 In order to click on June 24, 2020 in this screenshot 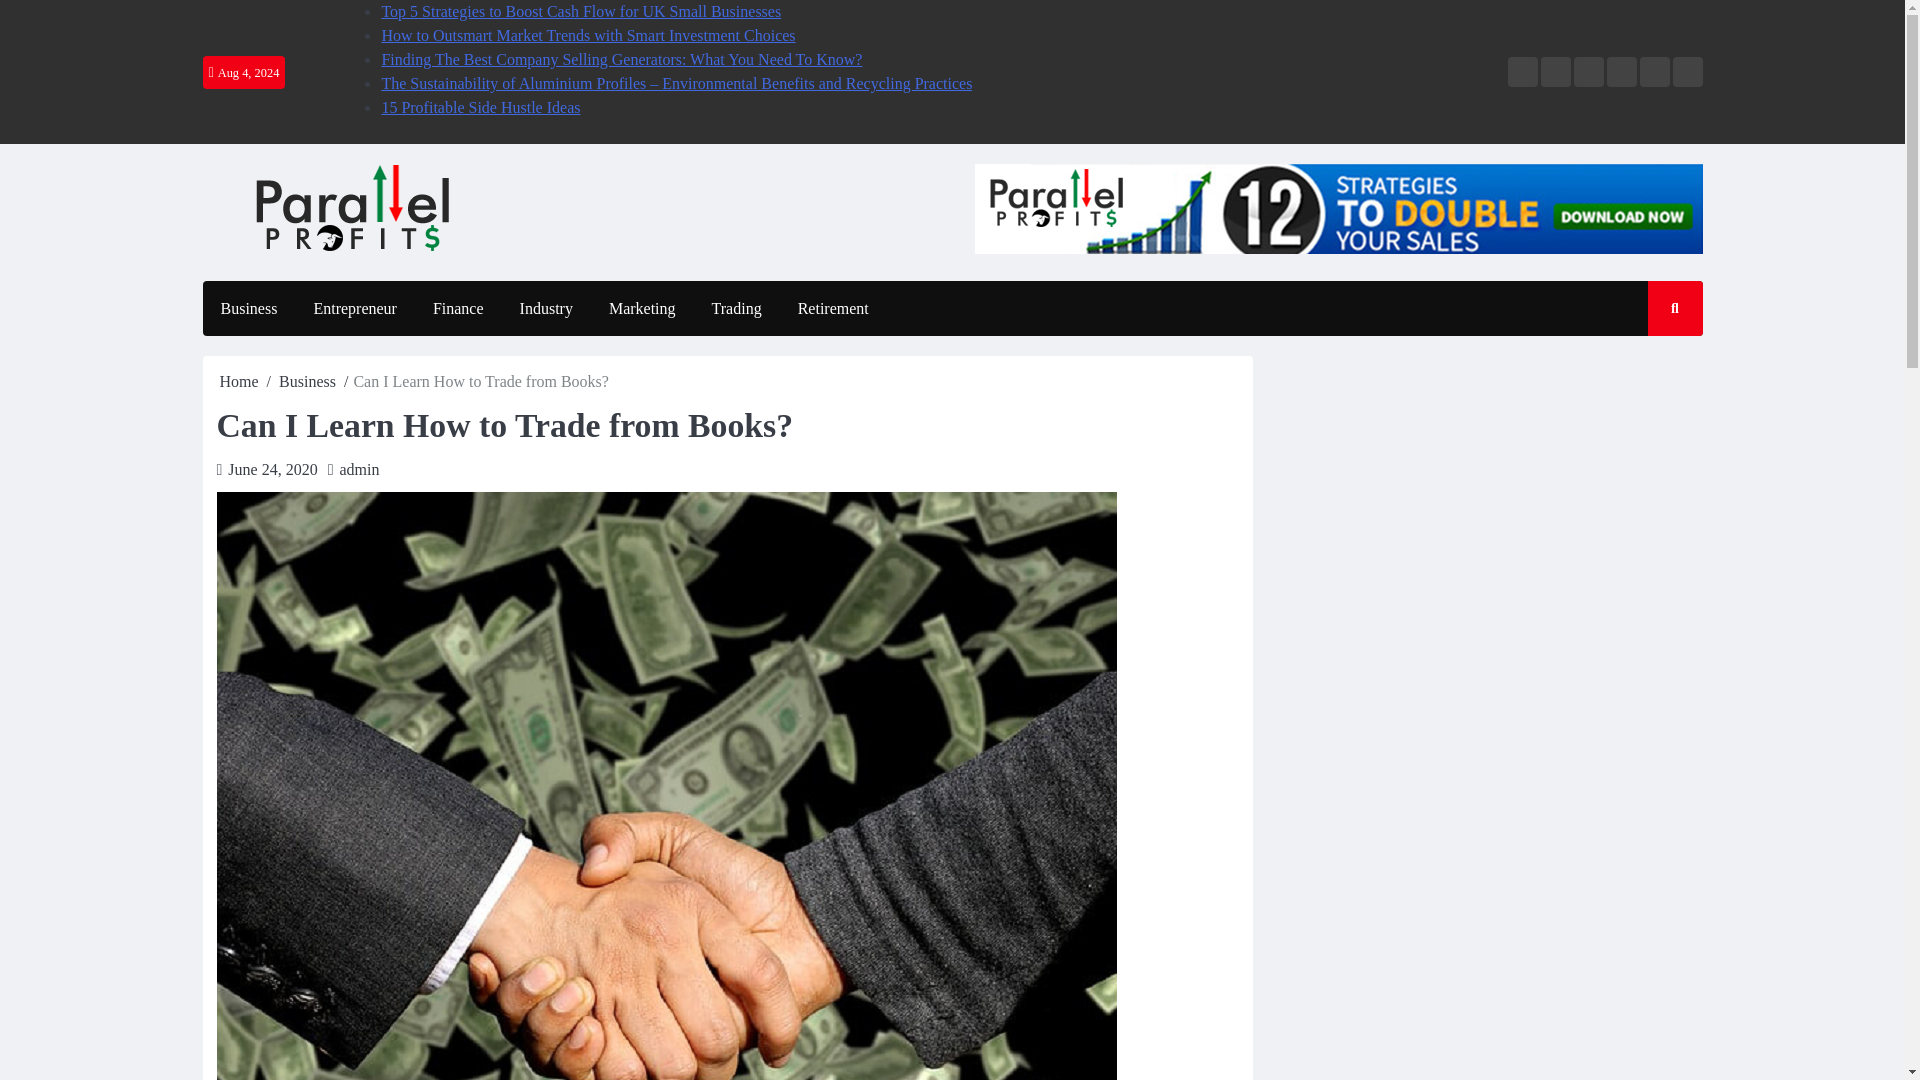, I will do `click(272, 470)`.